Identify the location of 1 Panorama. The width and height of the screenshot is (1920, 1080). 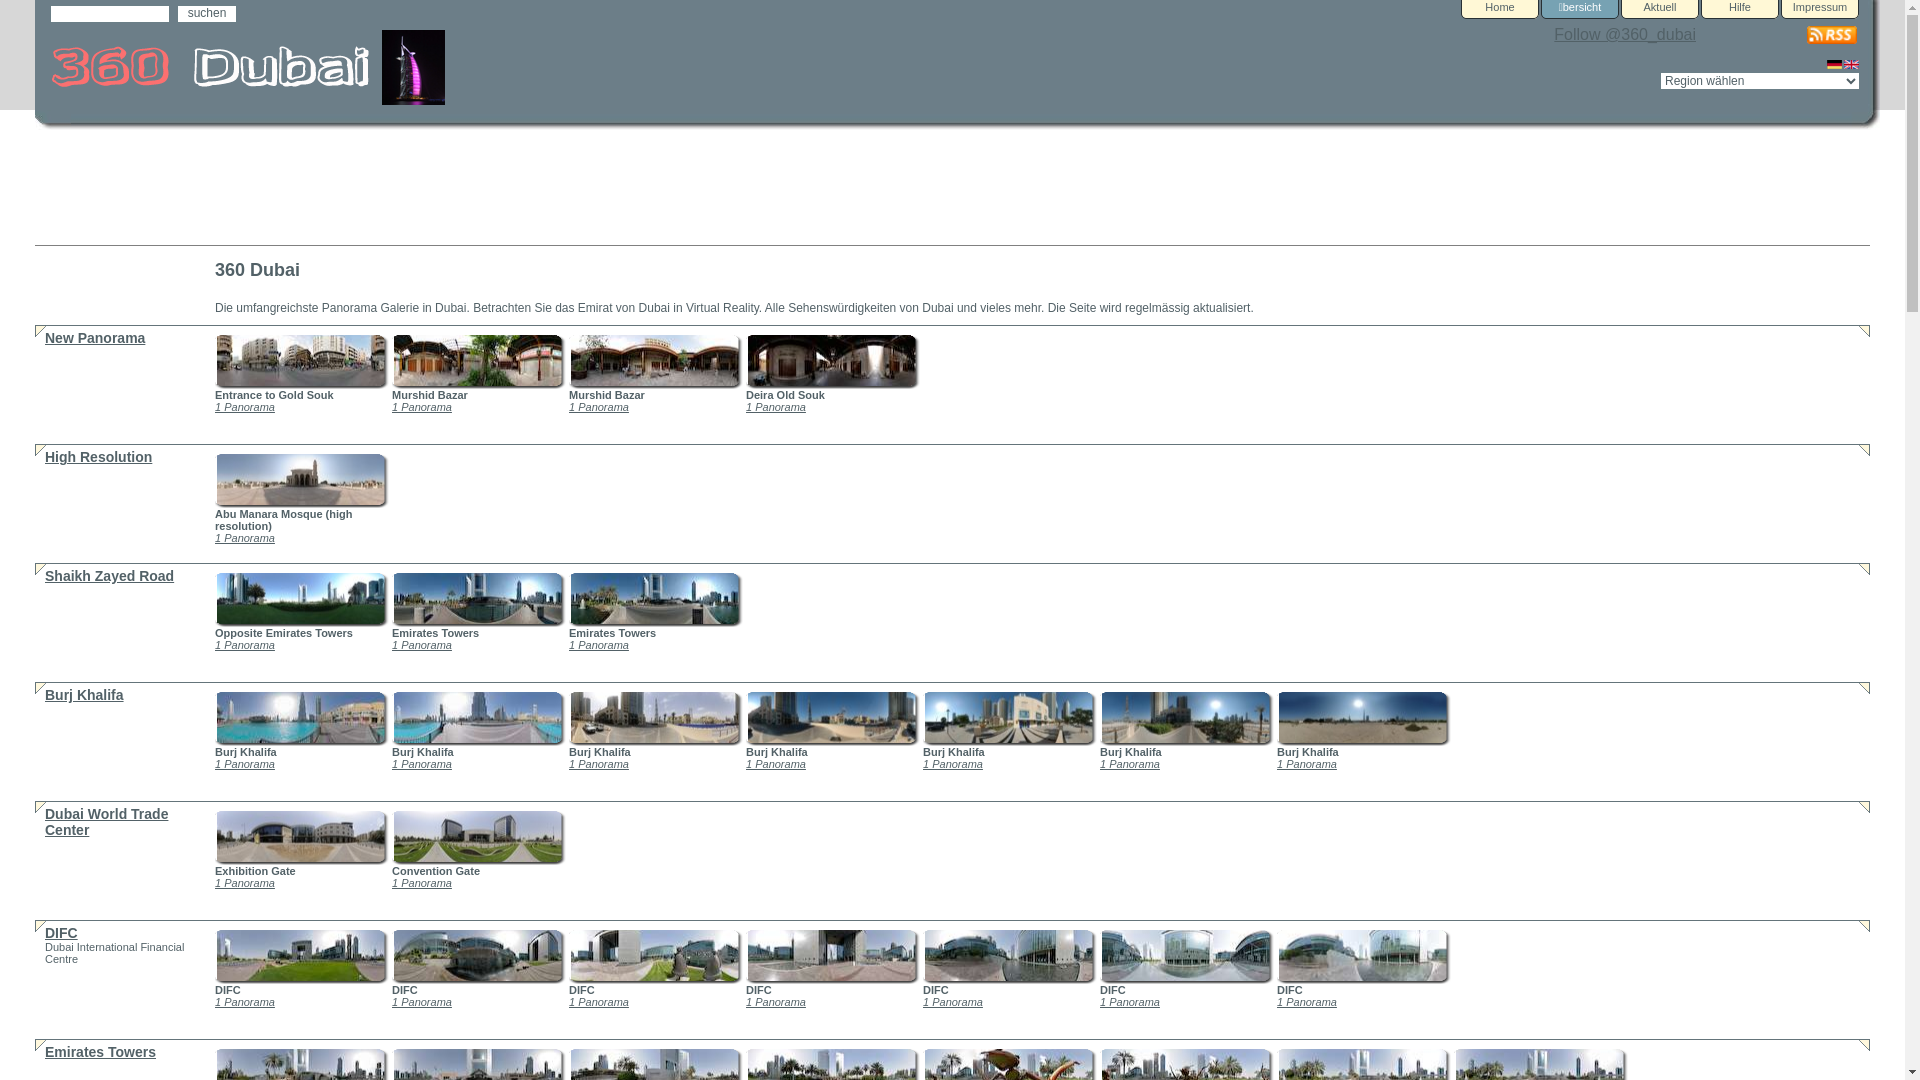
(245, 1002).